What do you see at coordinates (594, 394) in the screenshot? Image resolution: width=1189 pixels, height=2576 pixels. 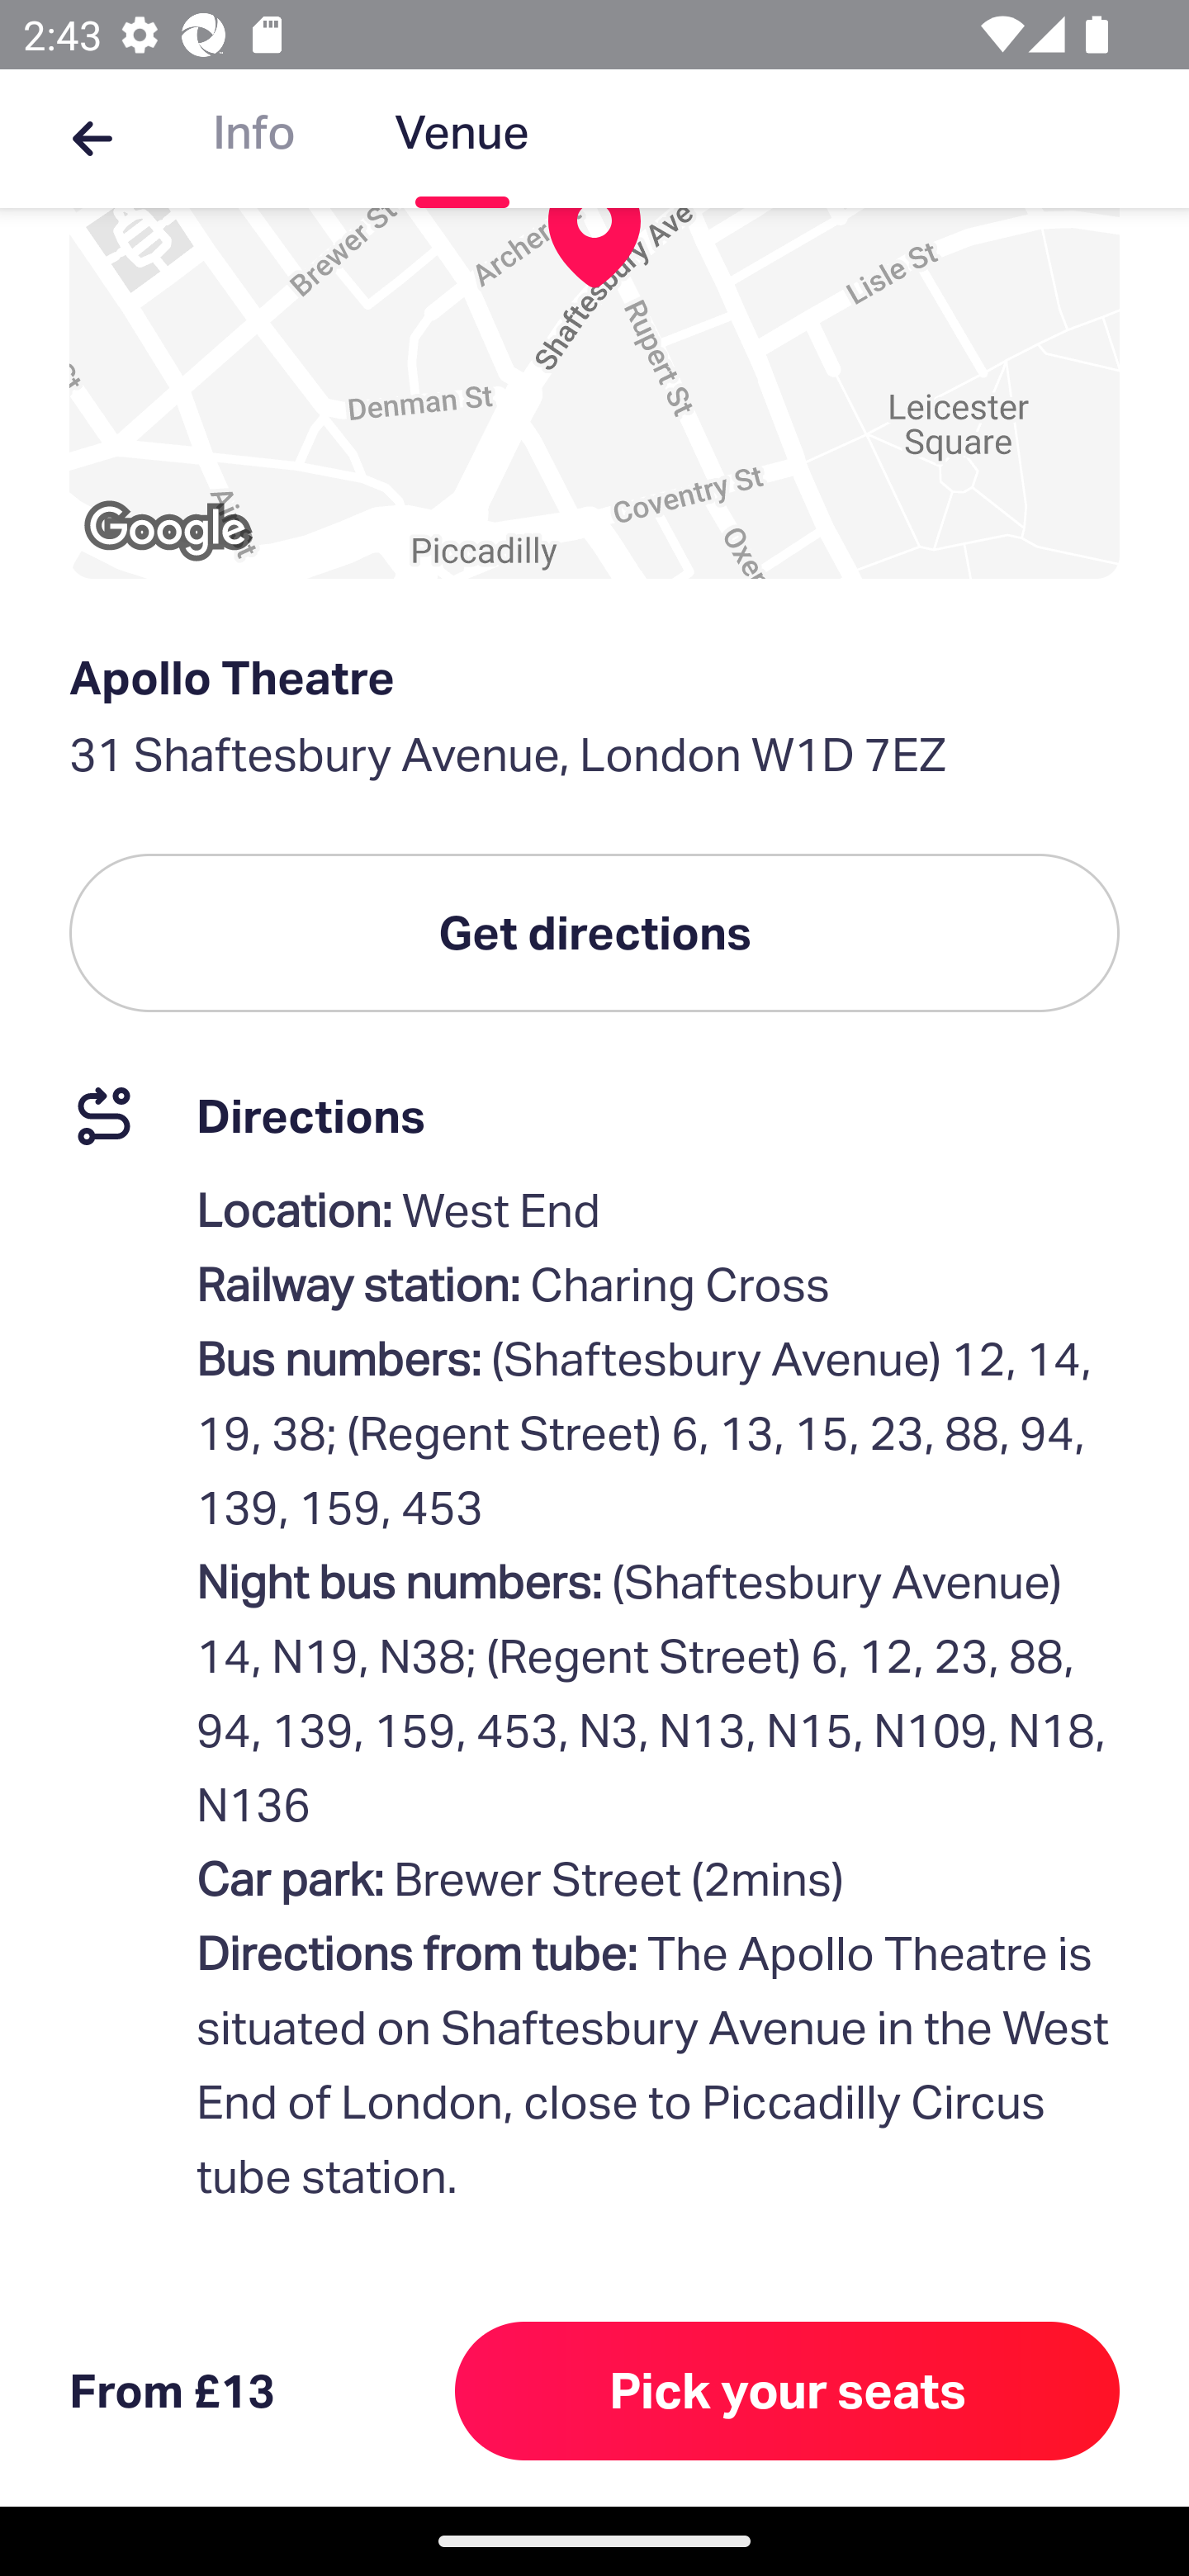 I see `Google Map Apollo Theatre. ` at bounding box center [594, 394].